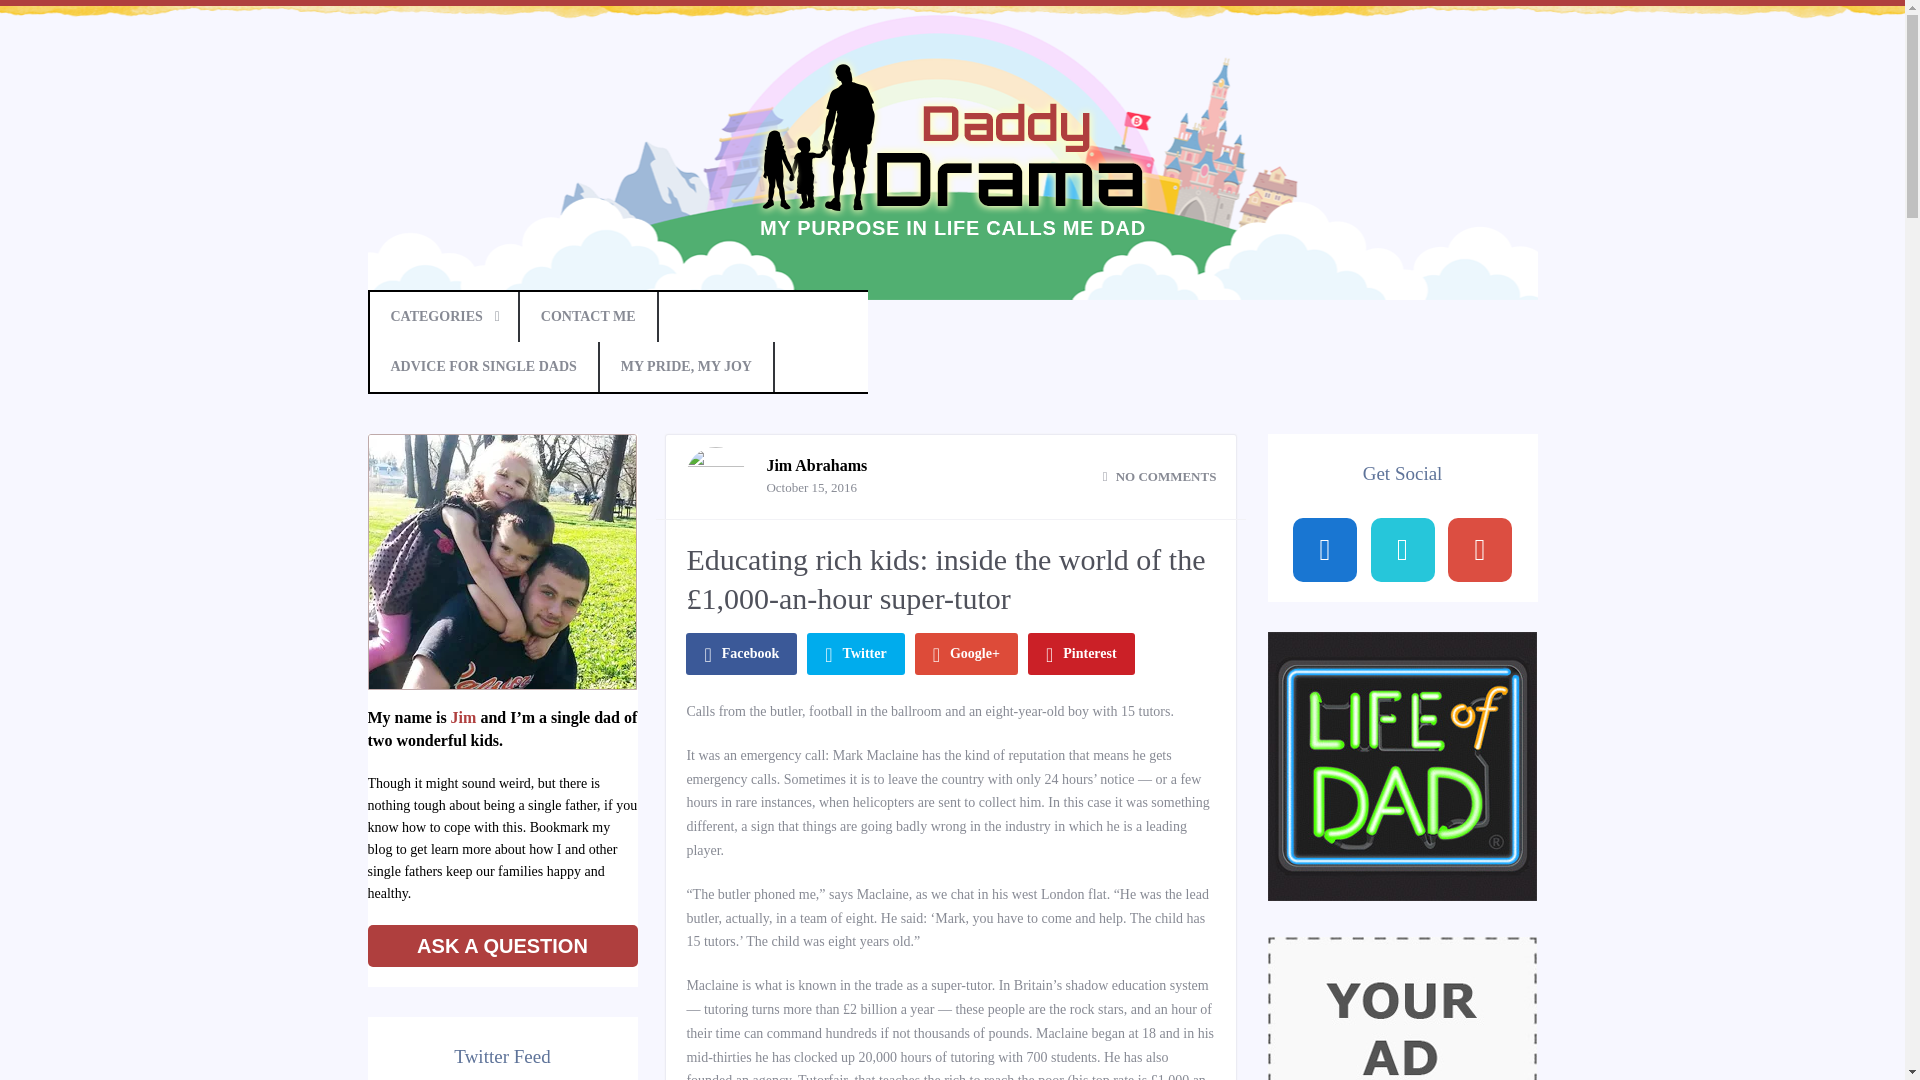 Image resolution: width=1920 pixels, height=1080 pixels. What do you see at coordinates (1080, 654) in the screenshot?
I see `Pinterest` at bounding box center [1080, 654].